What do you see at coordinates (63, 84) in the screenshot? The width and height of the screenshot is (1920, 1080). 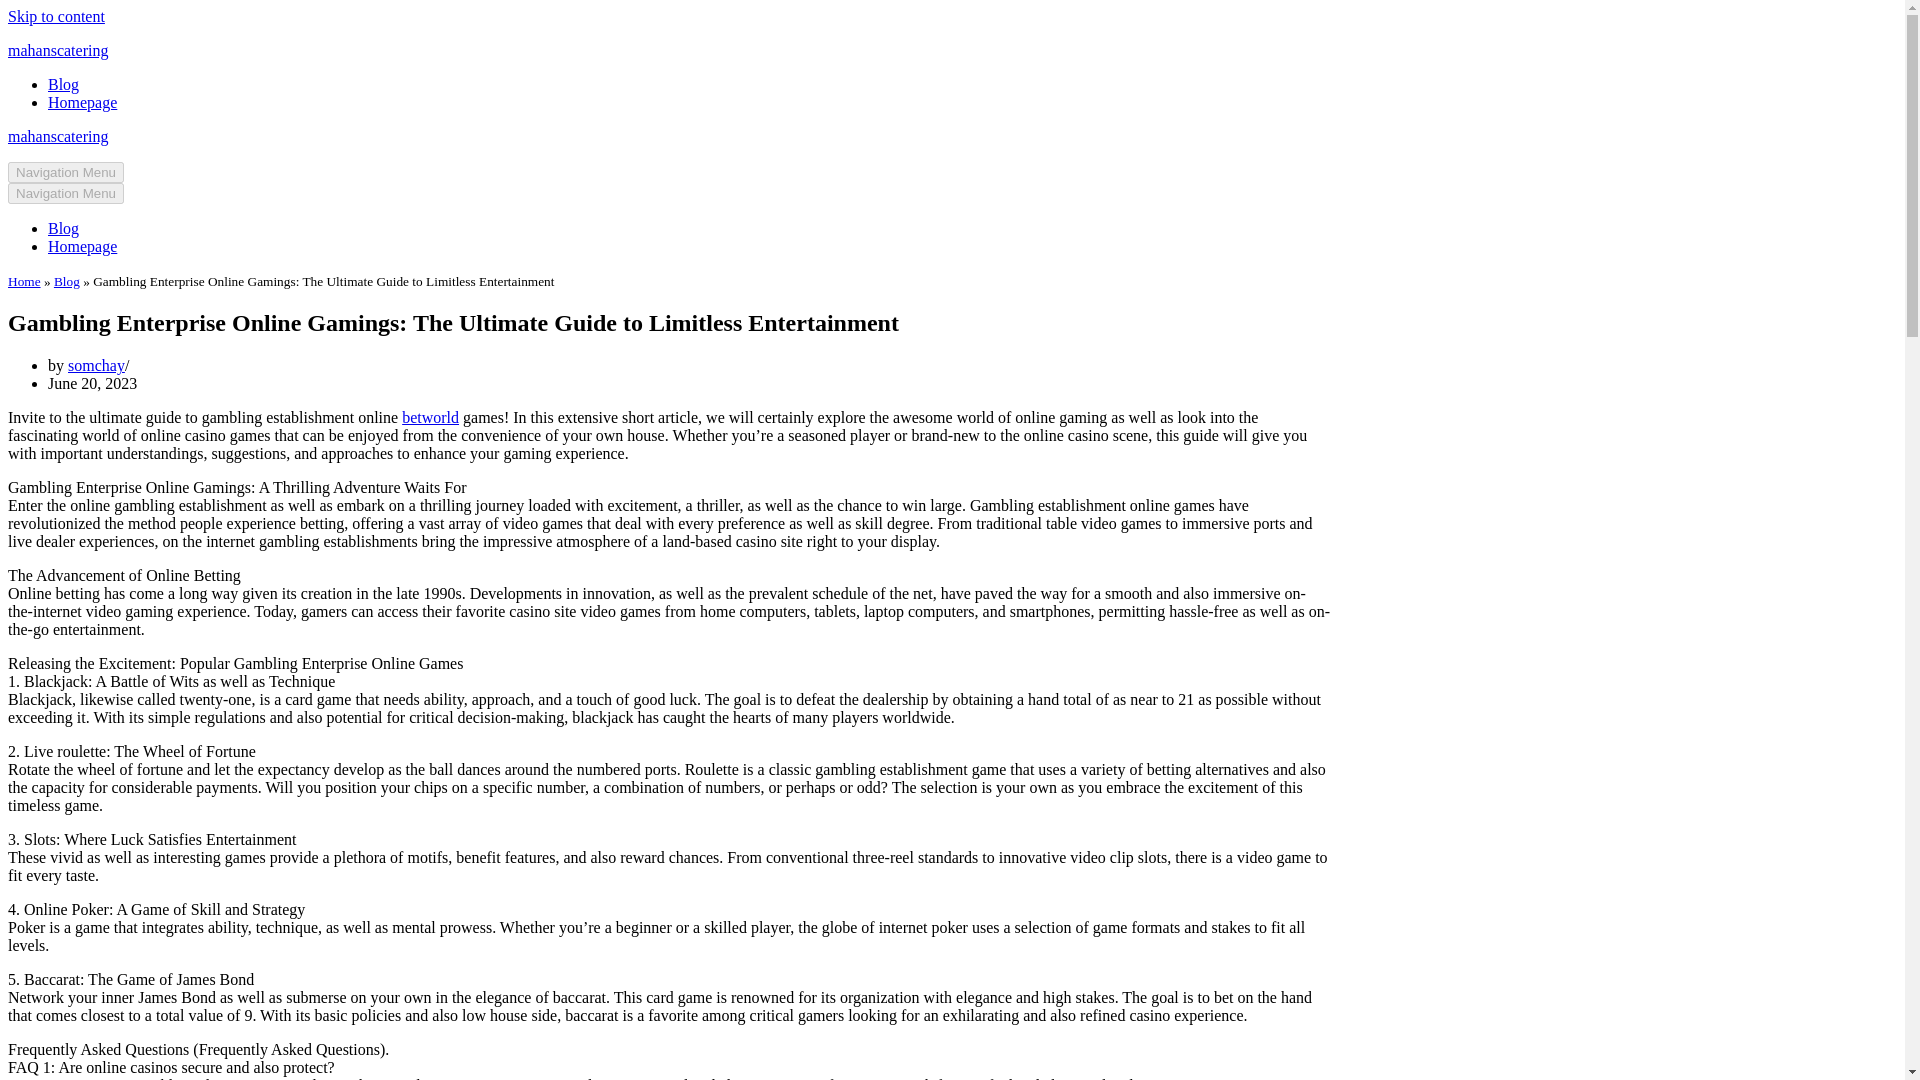 I see `Blog` at bounding box center [63, 84].